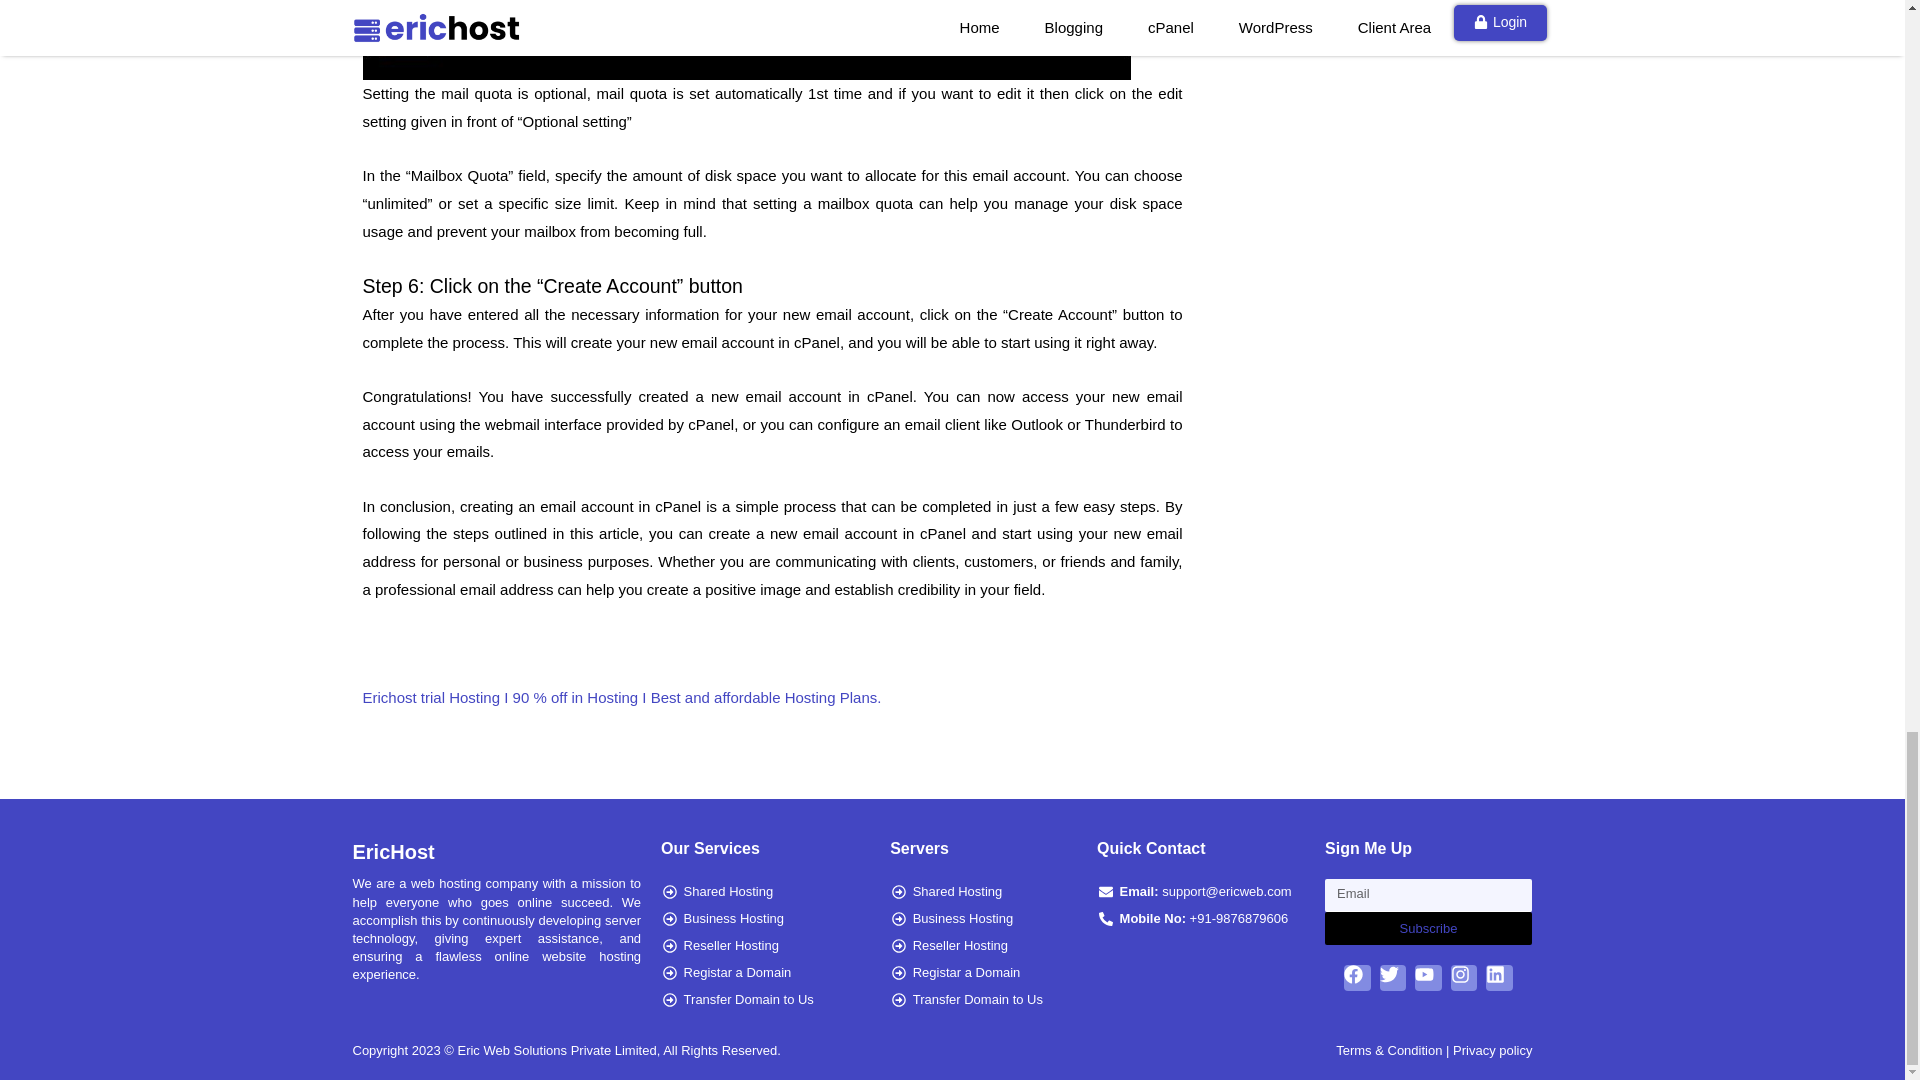  I want to click on Twitter, so click(1394, 978).